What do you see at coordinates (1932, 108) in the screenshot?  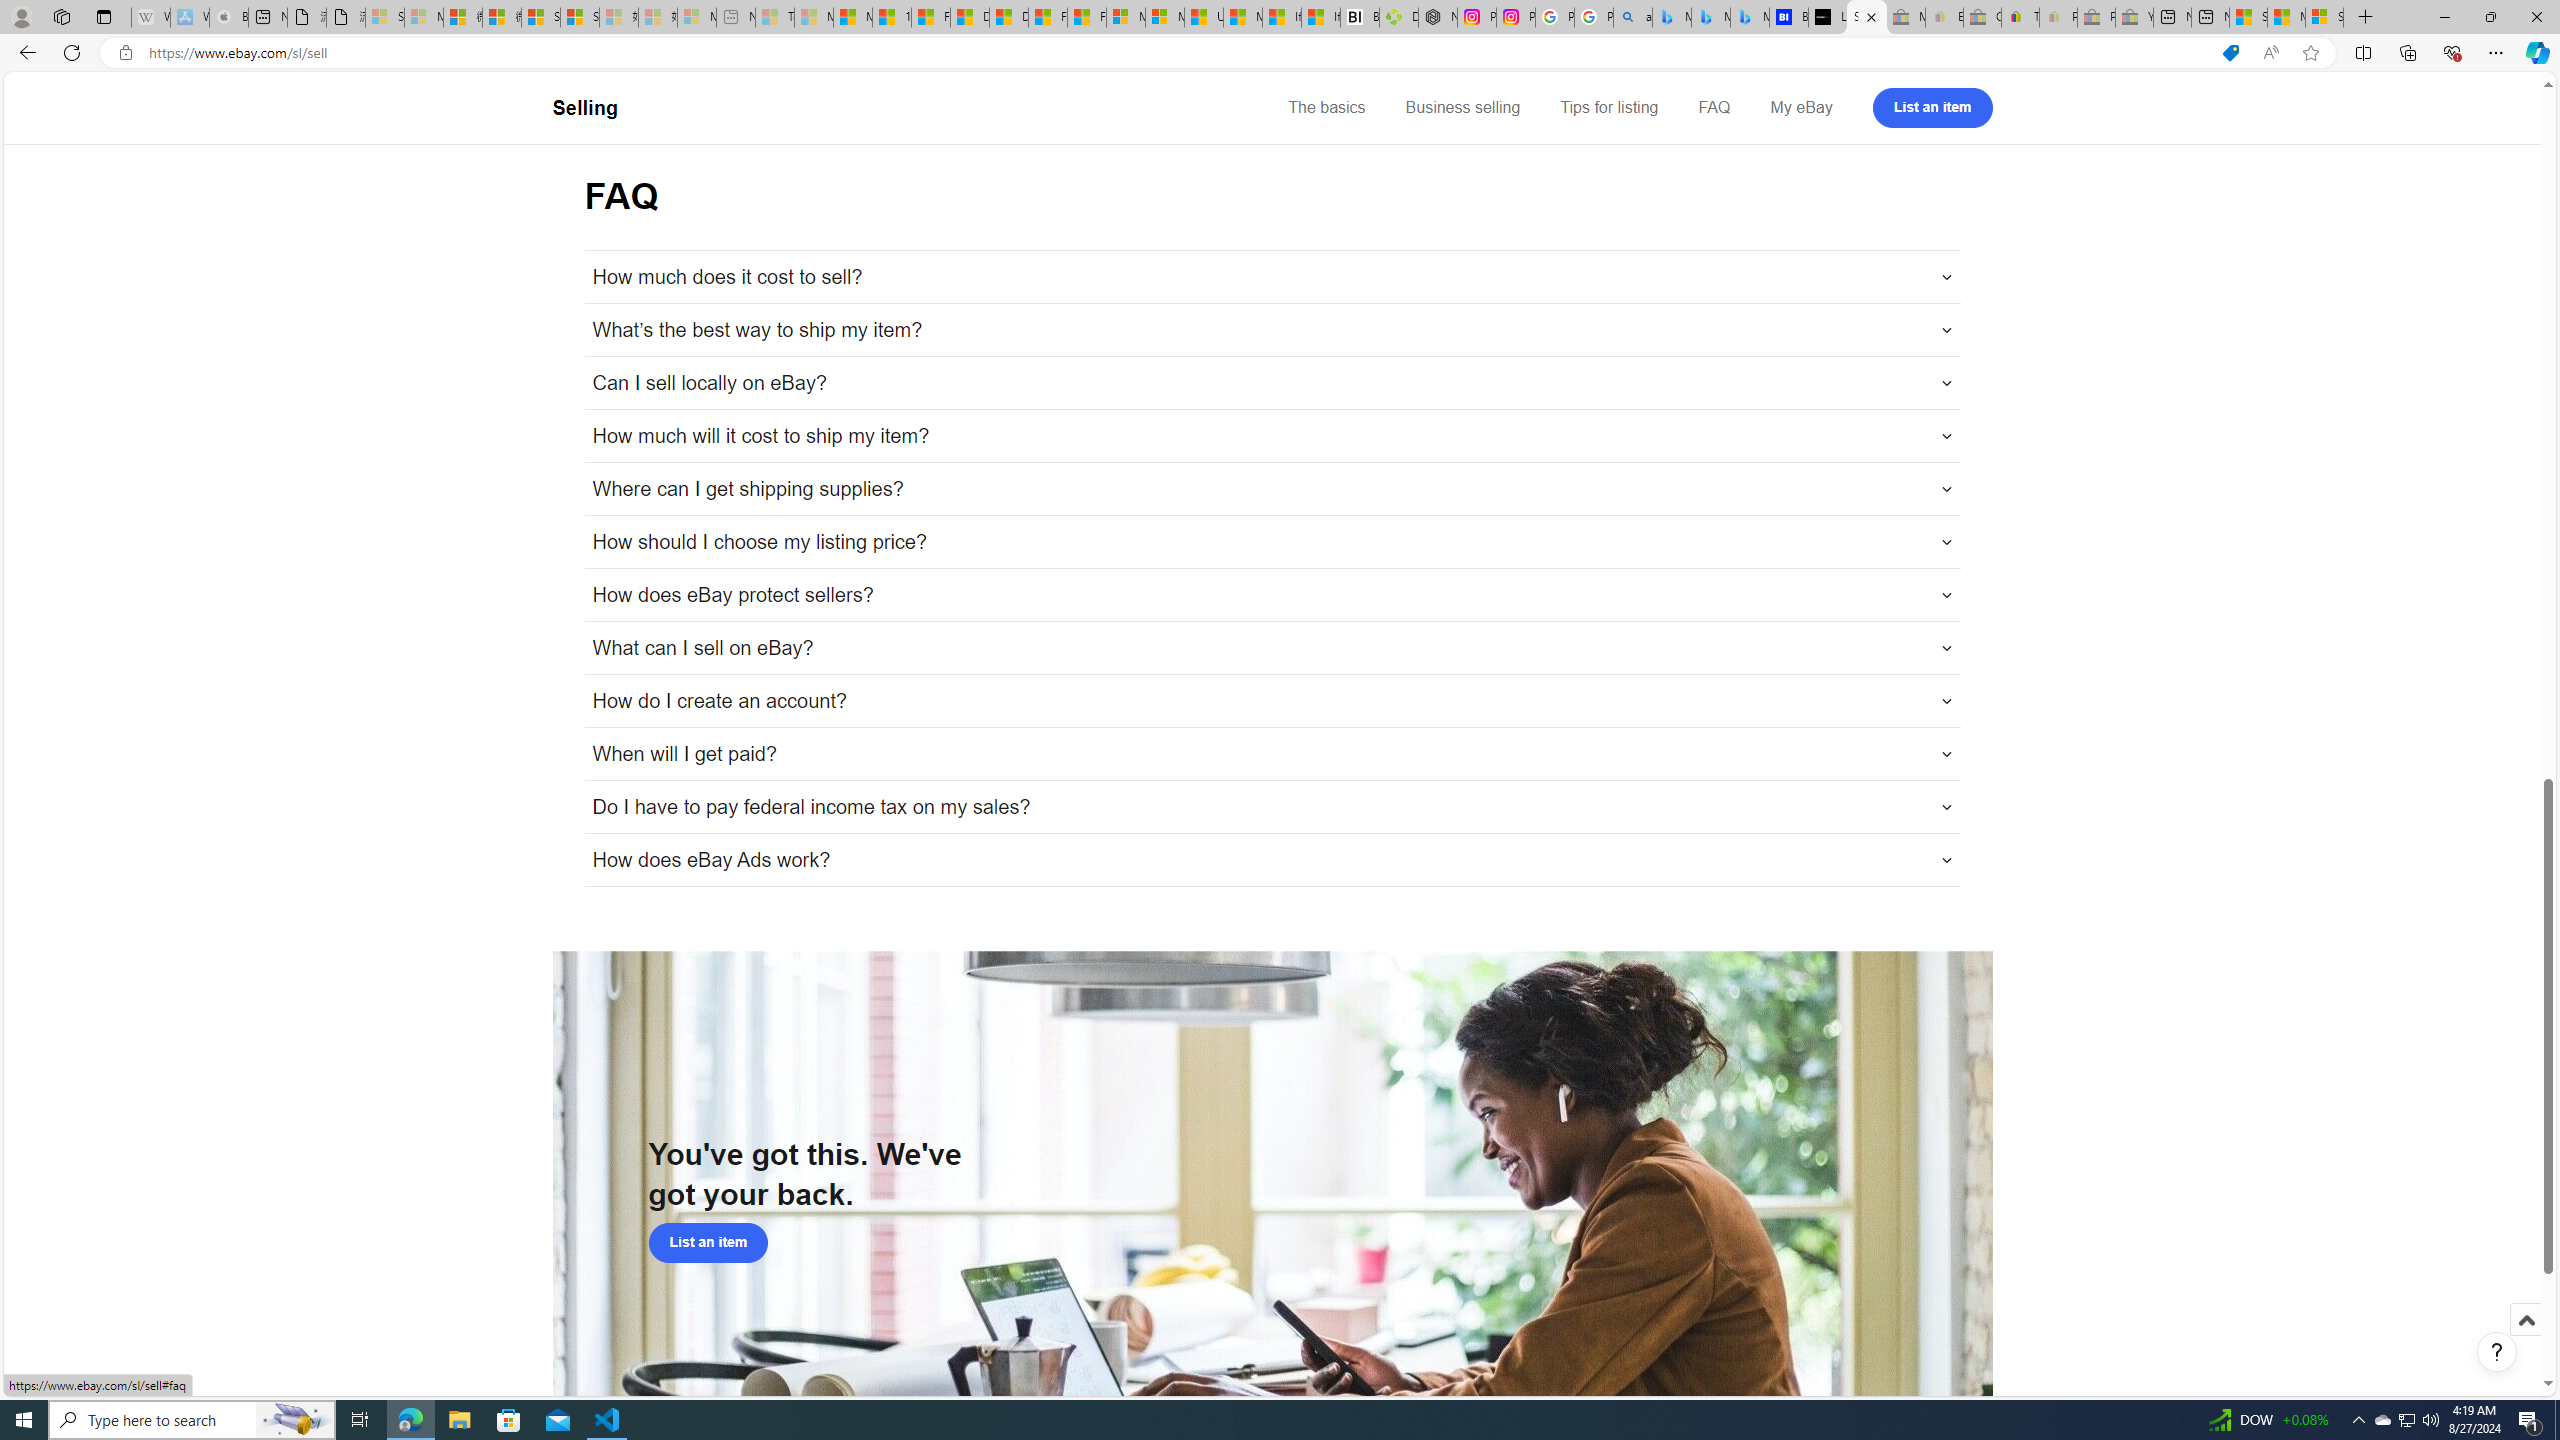 I see `List an item` at bounding box center [1932, 108].